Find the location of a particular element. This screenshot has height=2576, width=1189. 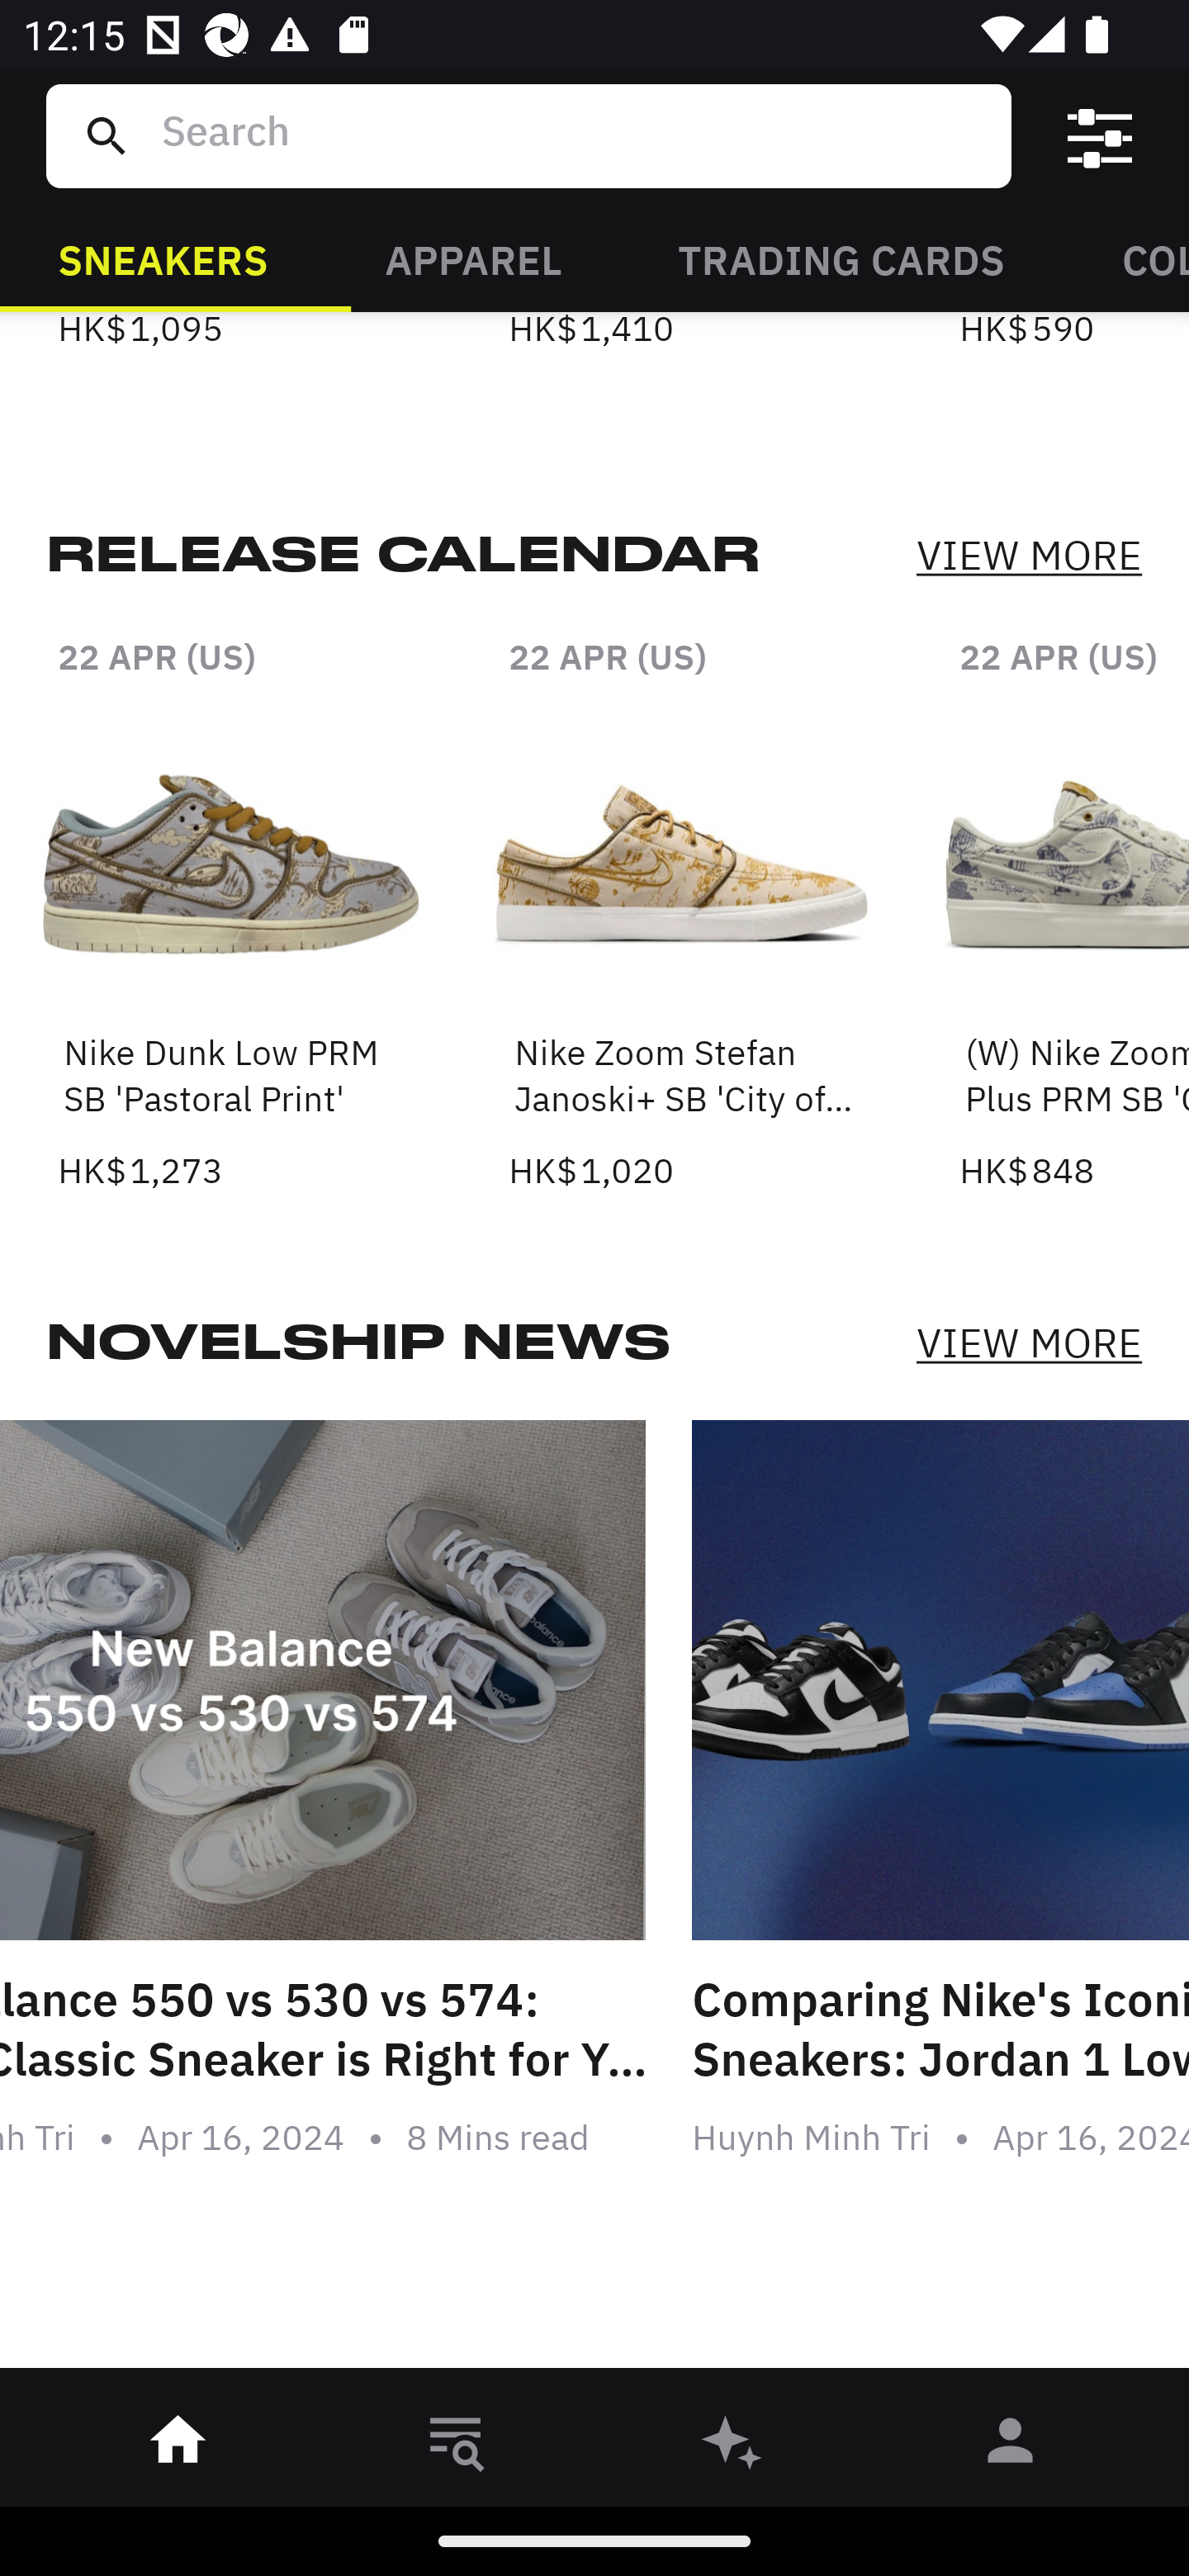

󰫢 is located at coordinates (733, 2446).